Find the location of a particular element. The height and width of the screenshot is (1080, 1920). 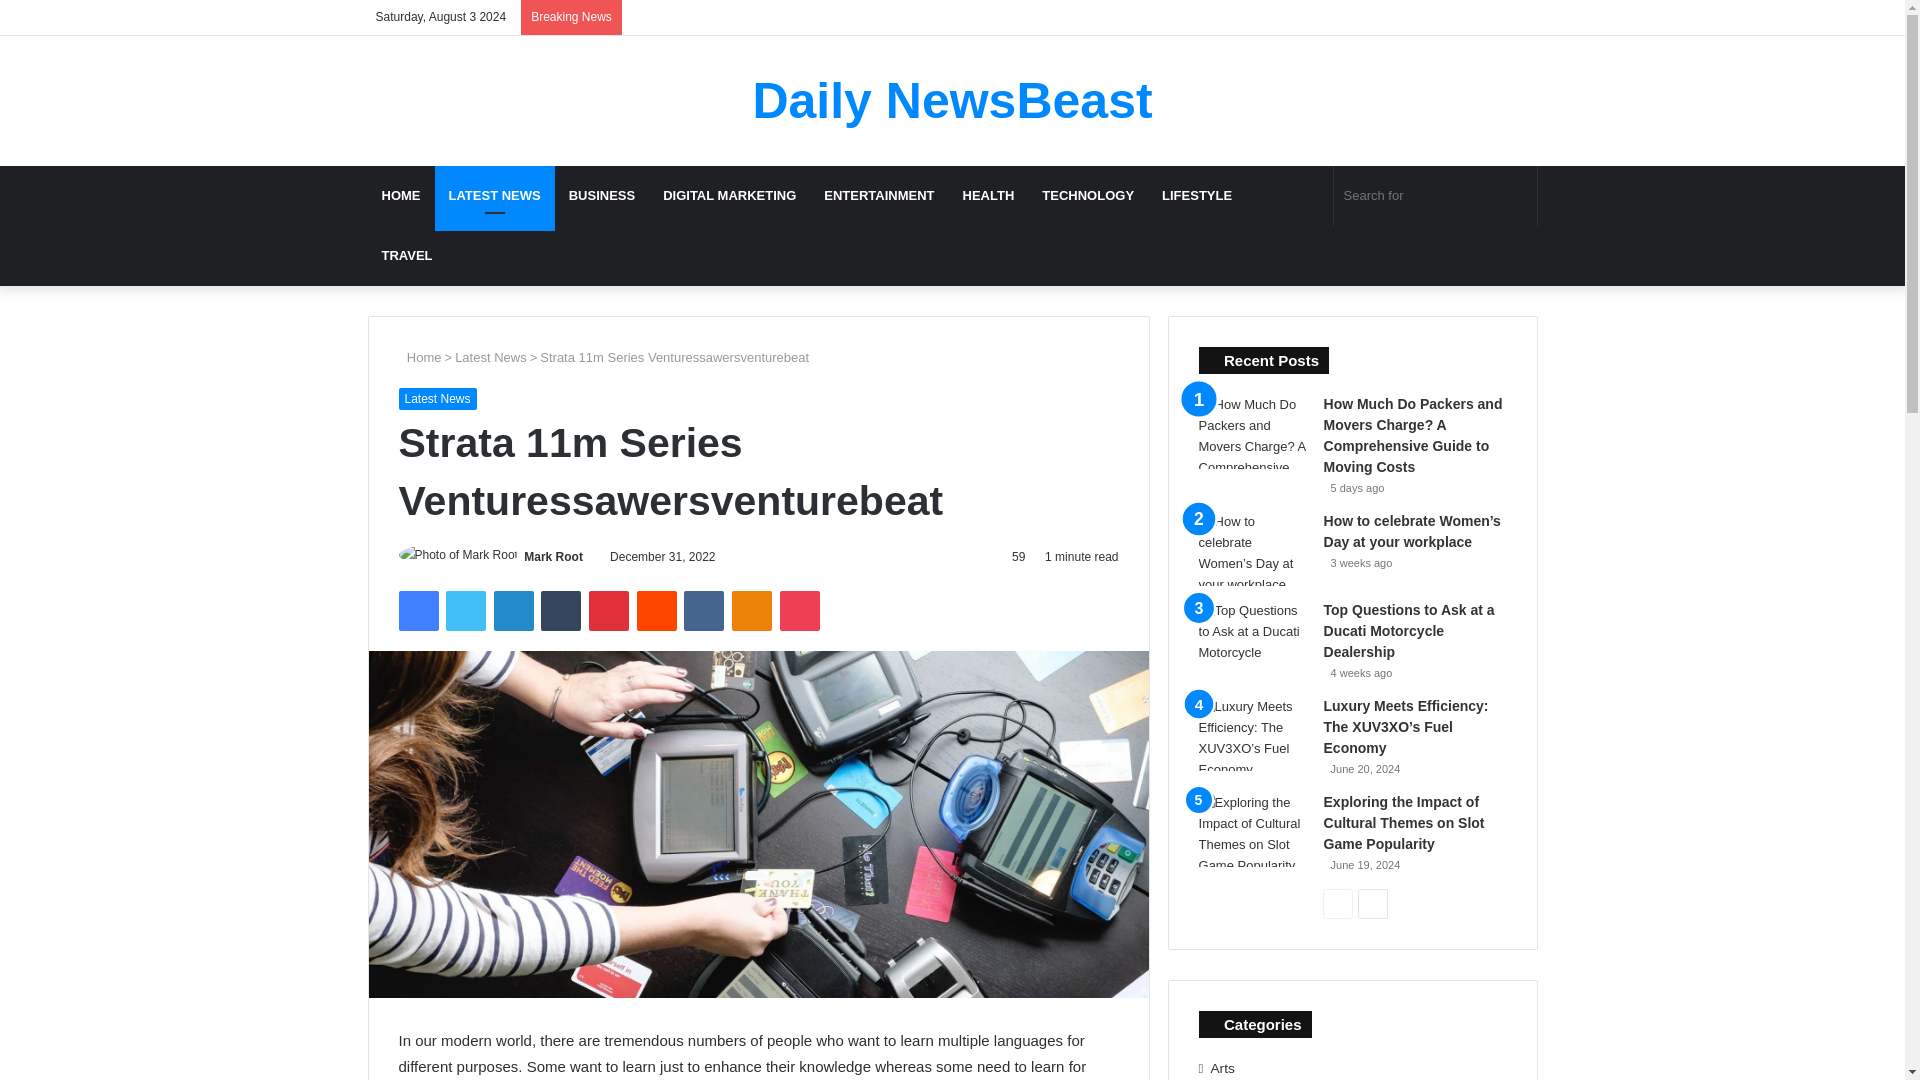

Latest News is located at coordinates (436, 398).